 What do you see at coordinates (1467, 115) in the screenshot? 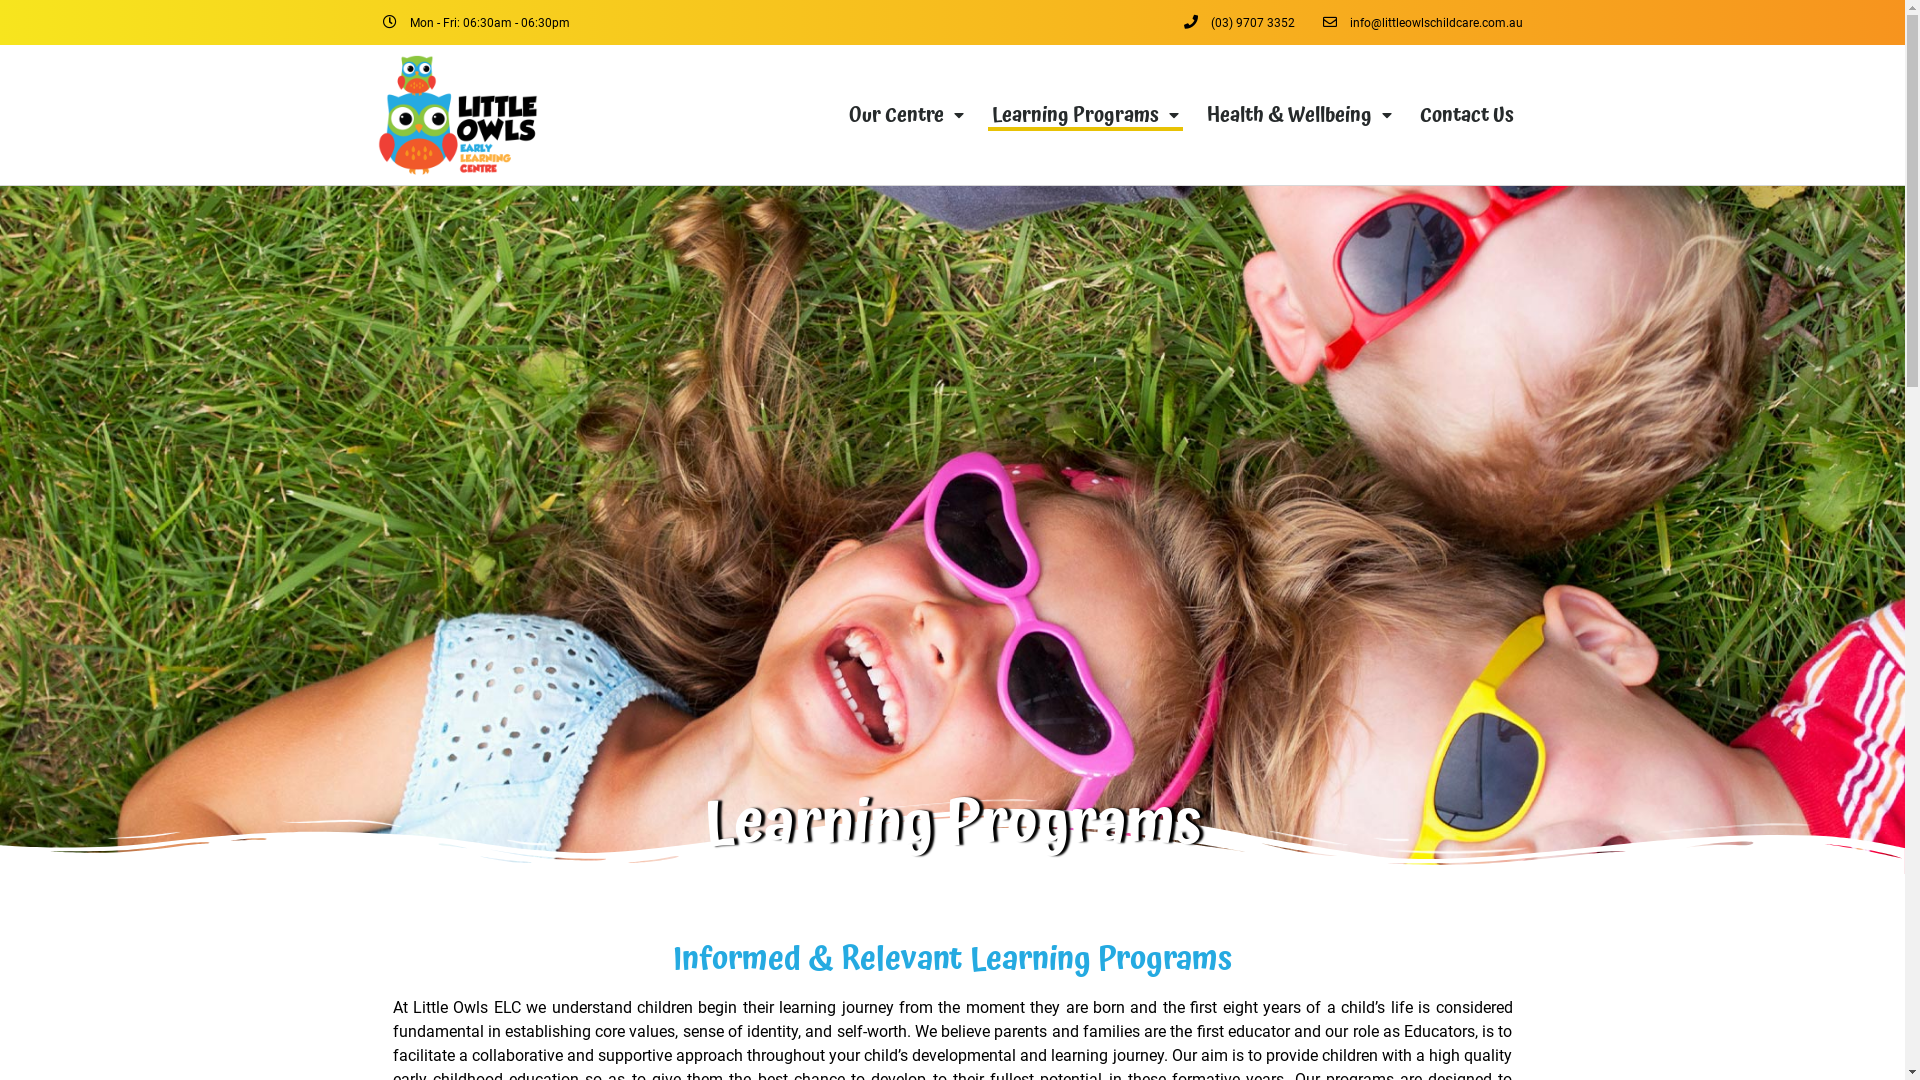
I see `Contact Us` at bounding box center [1467, 115].